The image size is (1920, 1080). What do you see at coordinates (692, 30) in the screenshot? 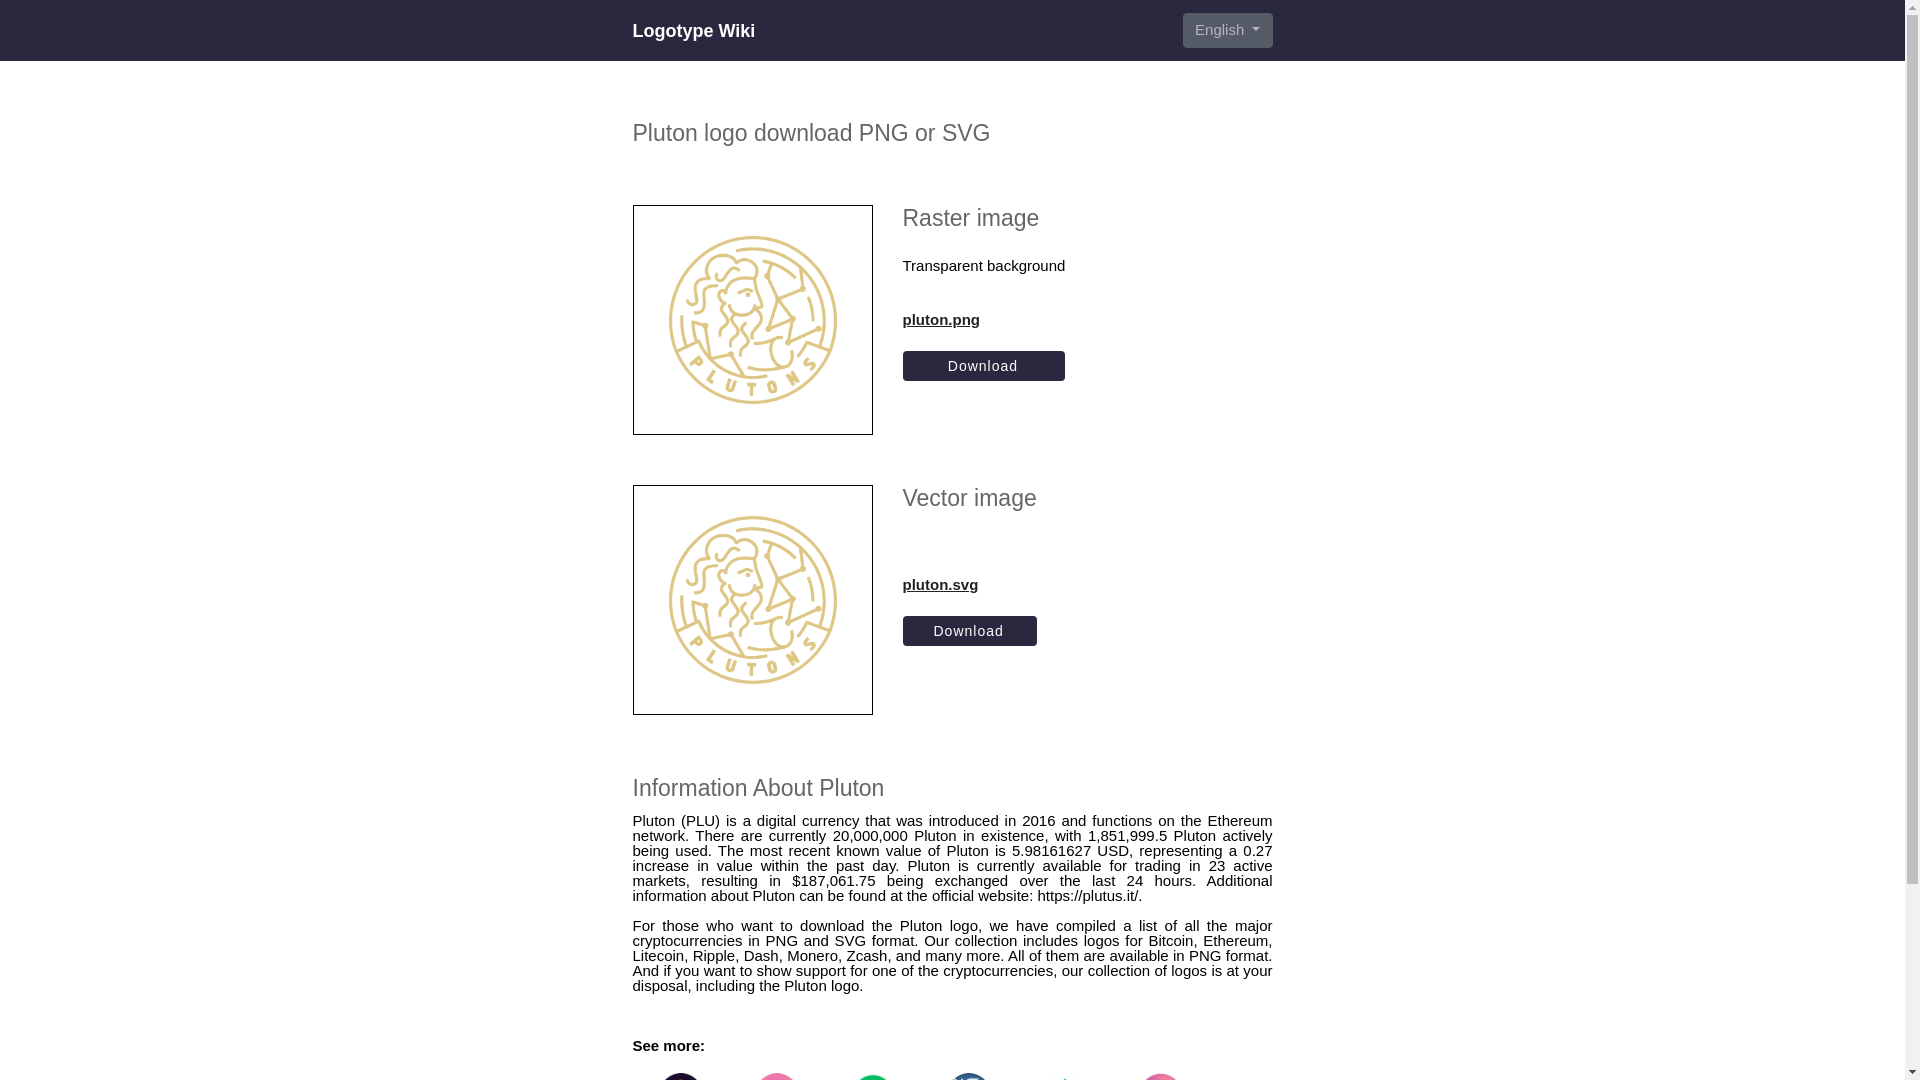
I see `Logotype Wiki` at bounding box center [692, 30].